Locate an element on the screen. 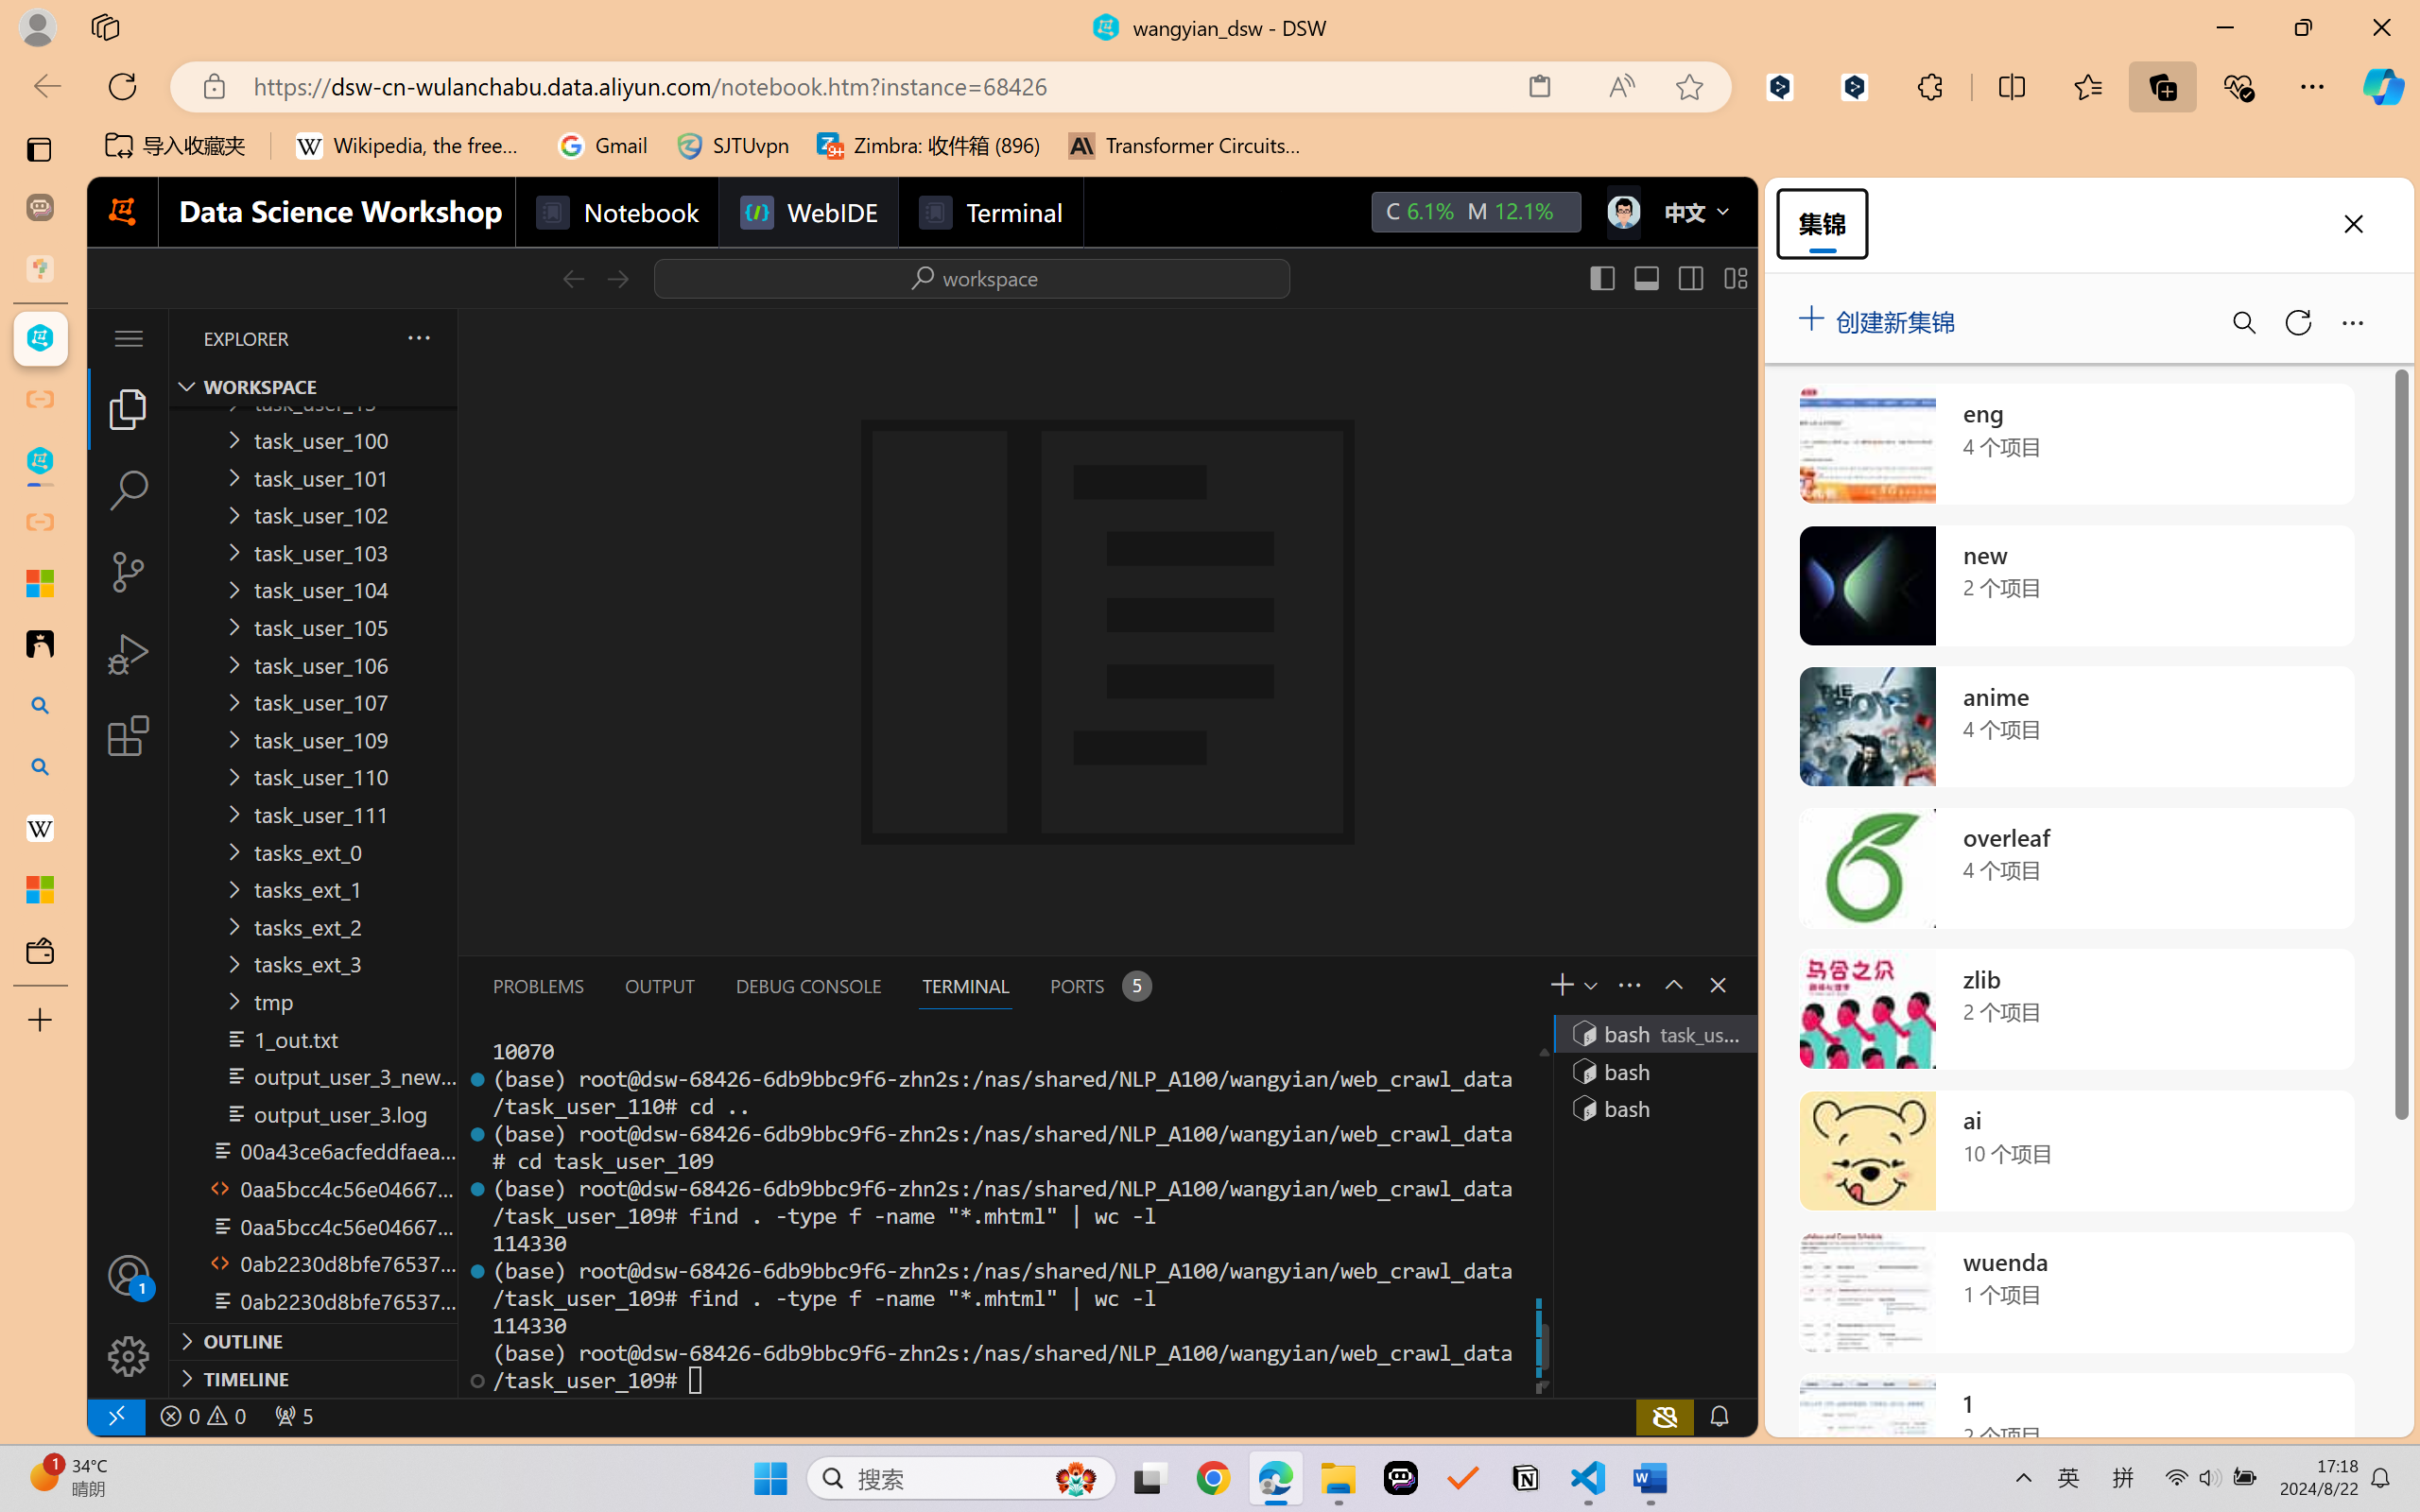  Earth - Wikipedia is located at coordinates (40, 828).